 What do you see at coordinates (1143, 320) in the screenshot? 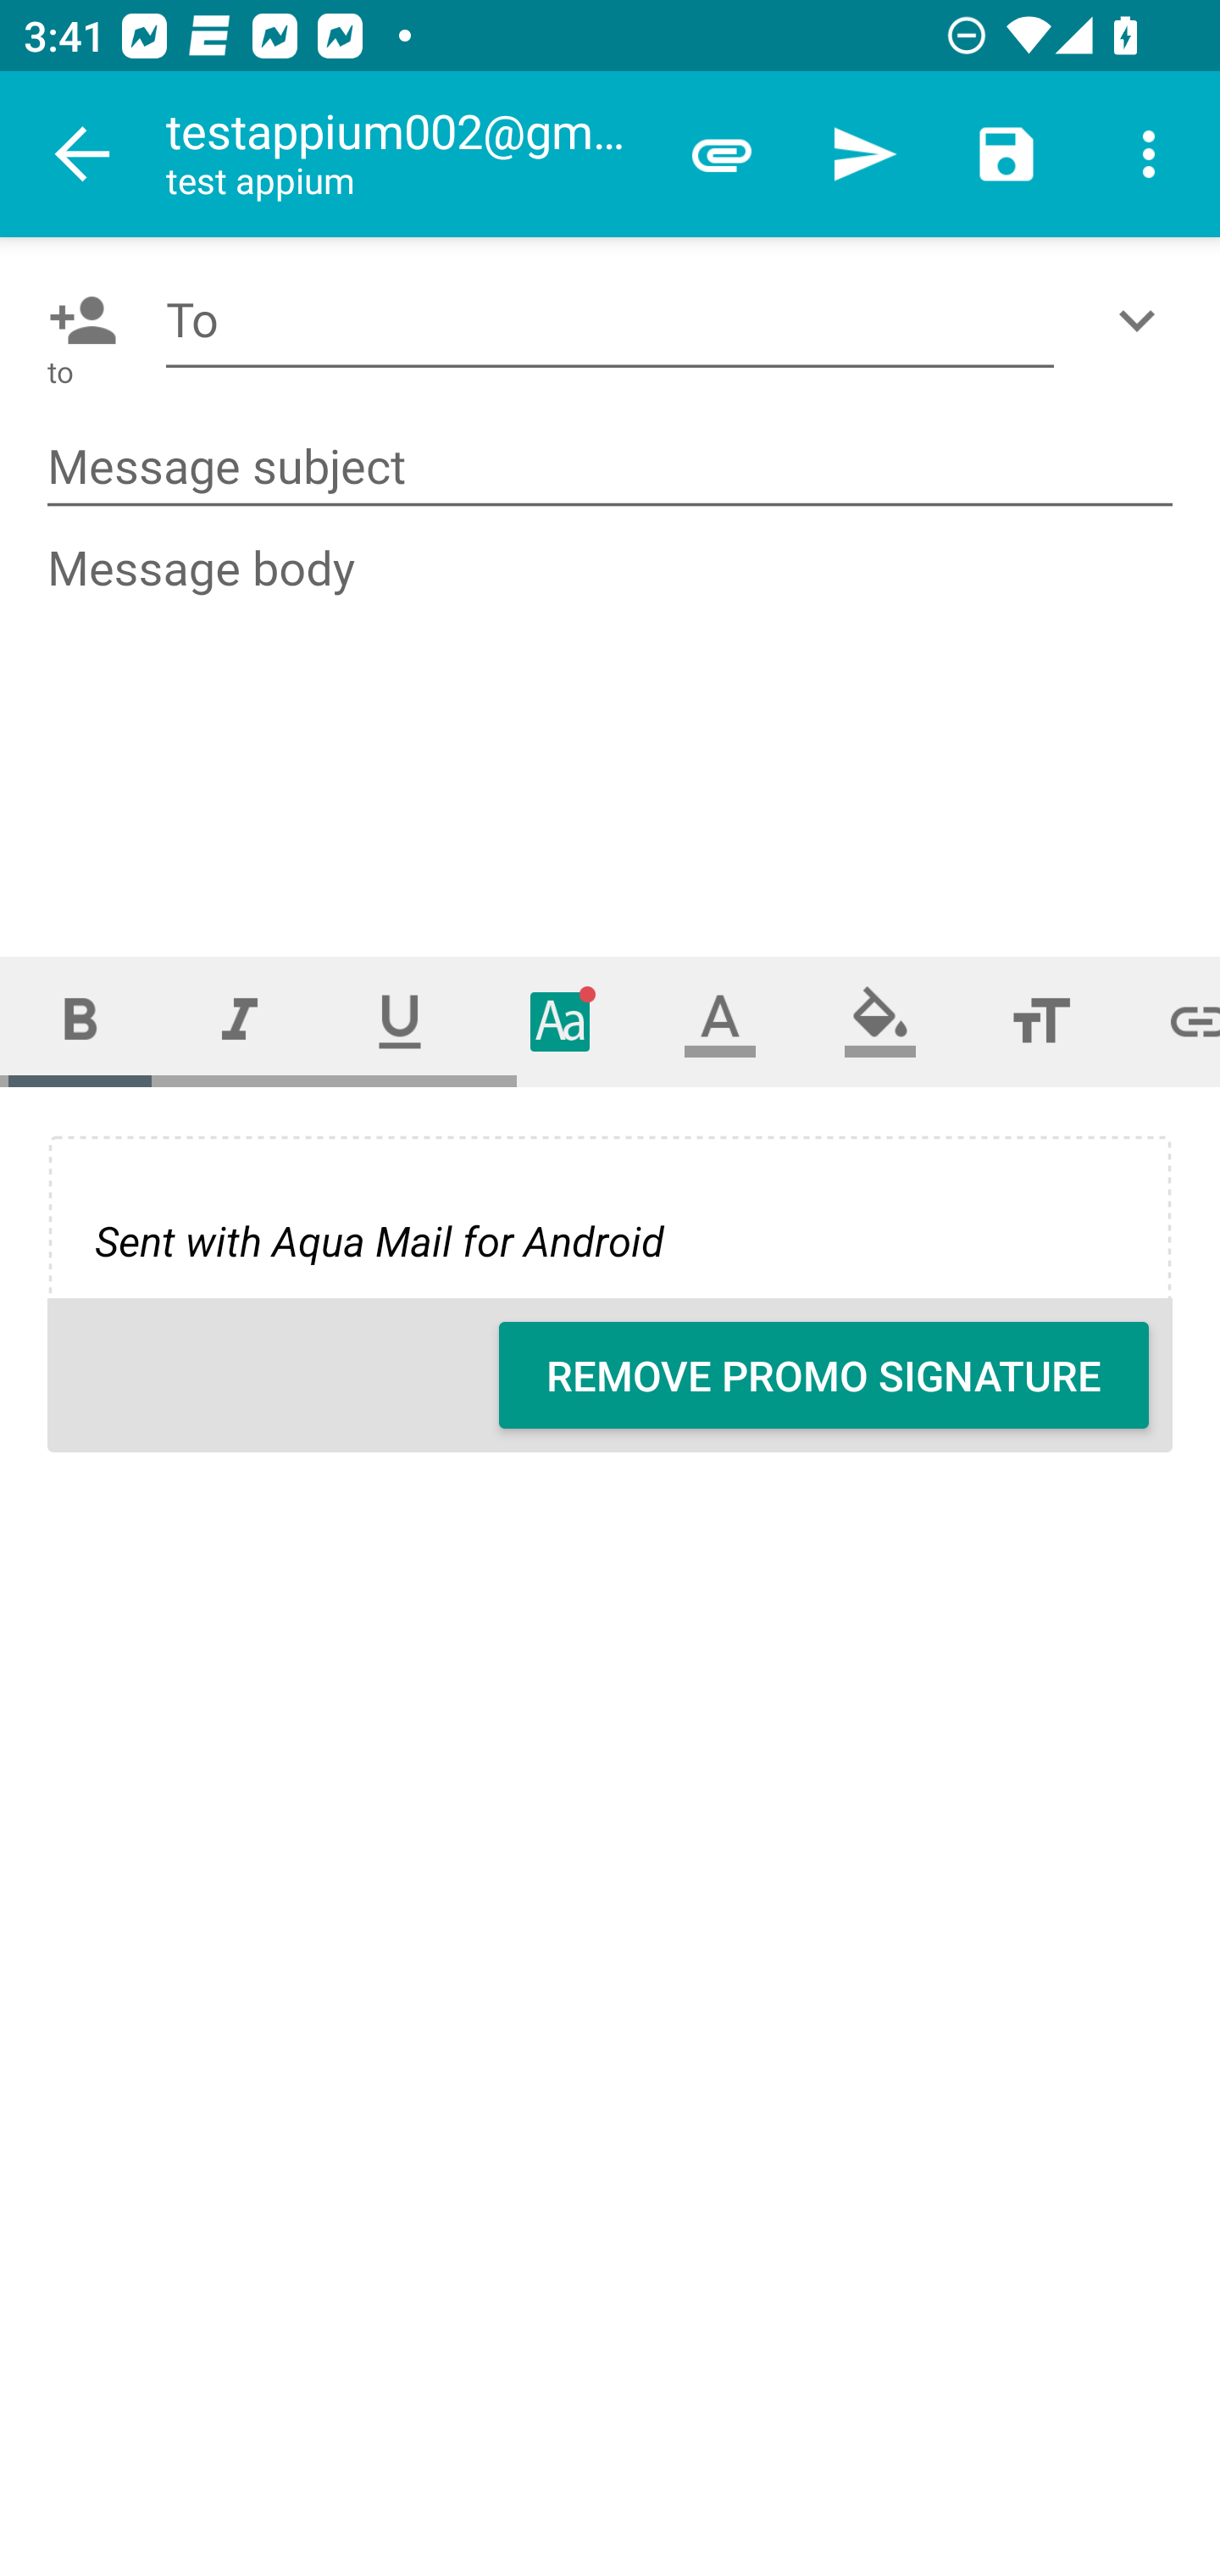
I see `Show/Add CC/BCC` at bounding box center [1143, 320].